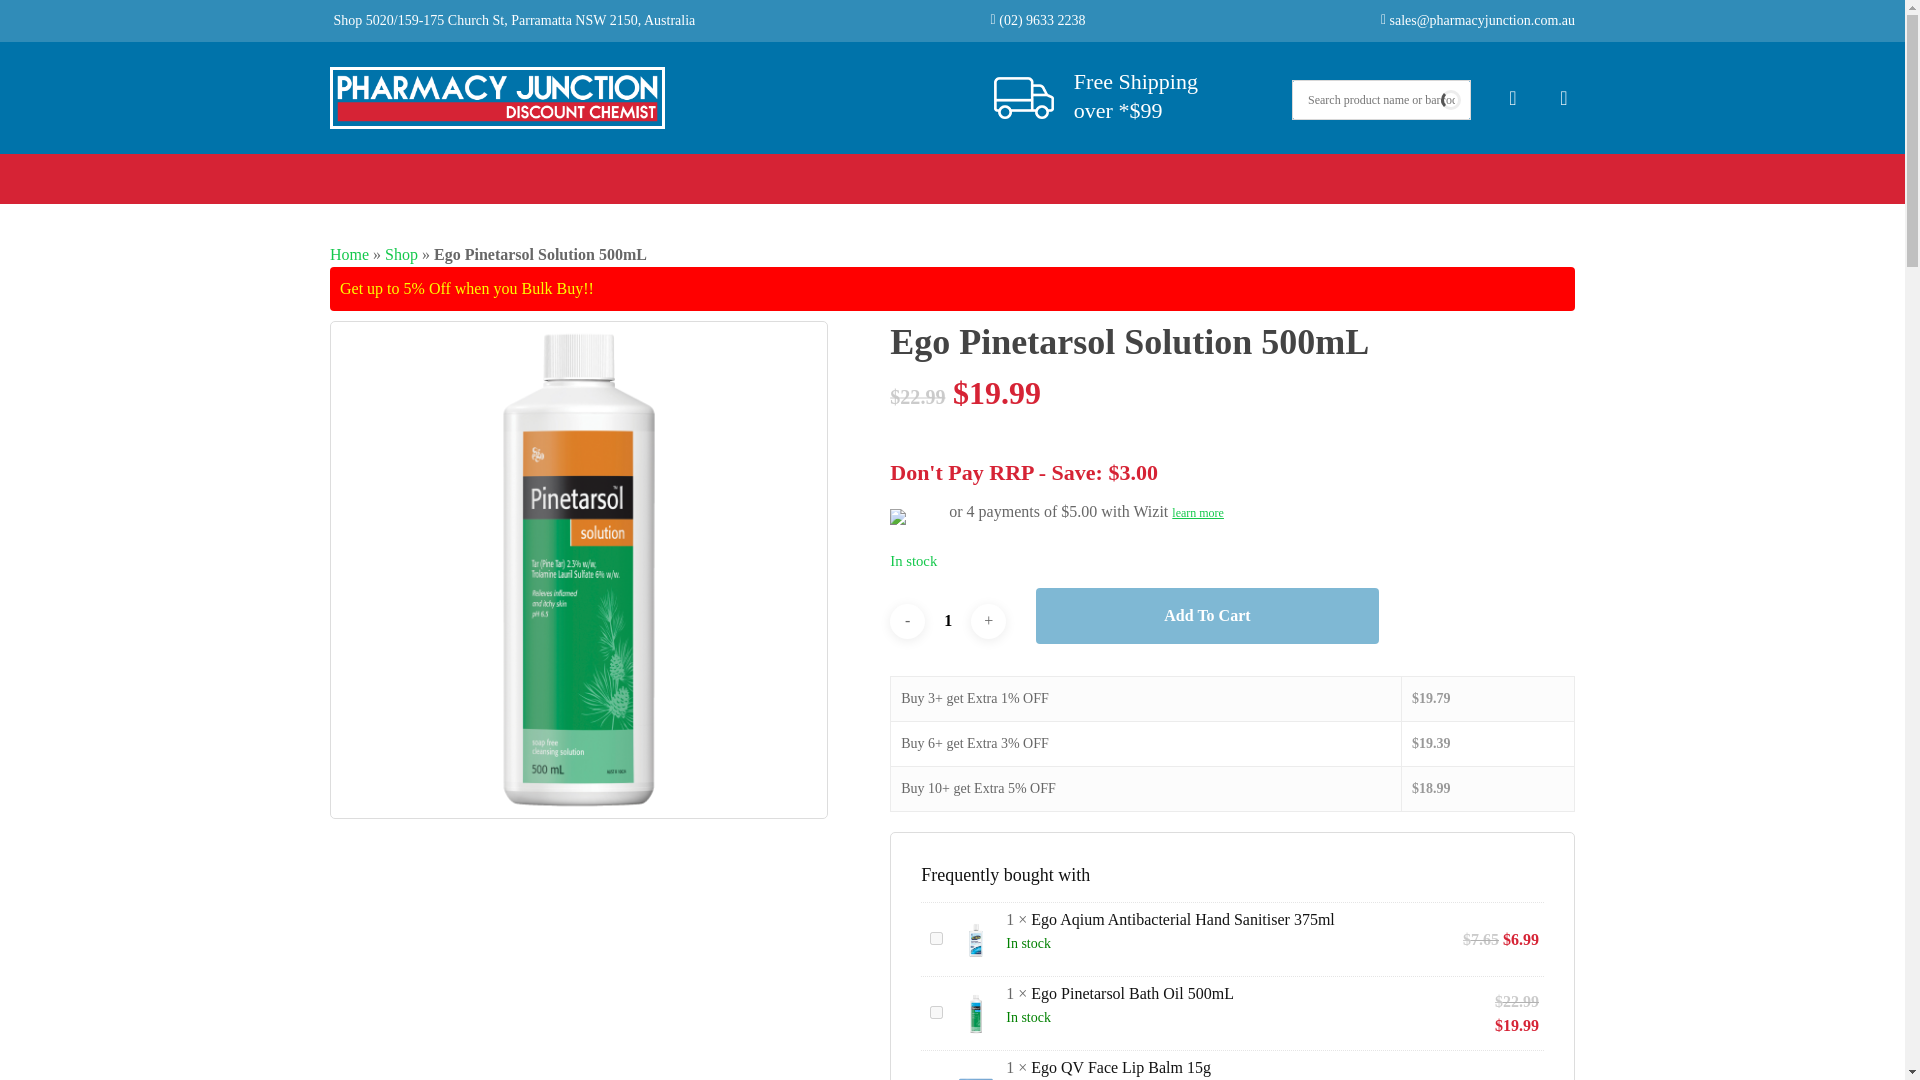  I want to click on SKINCARE, so click(1353, 172).